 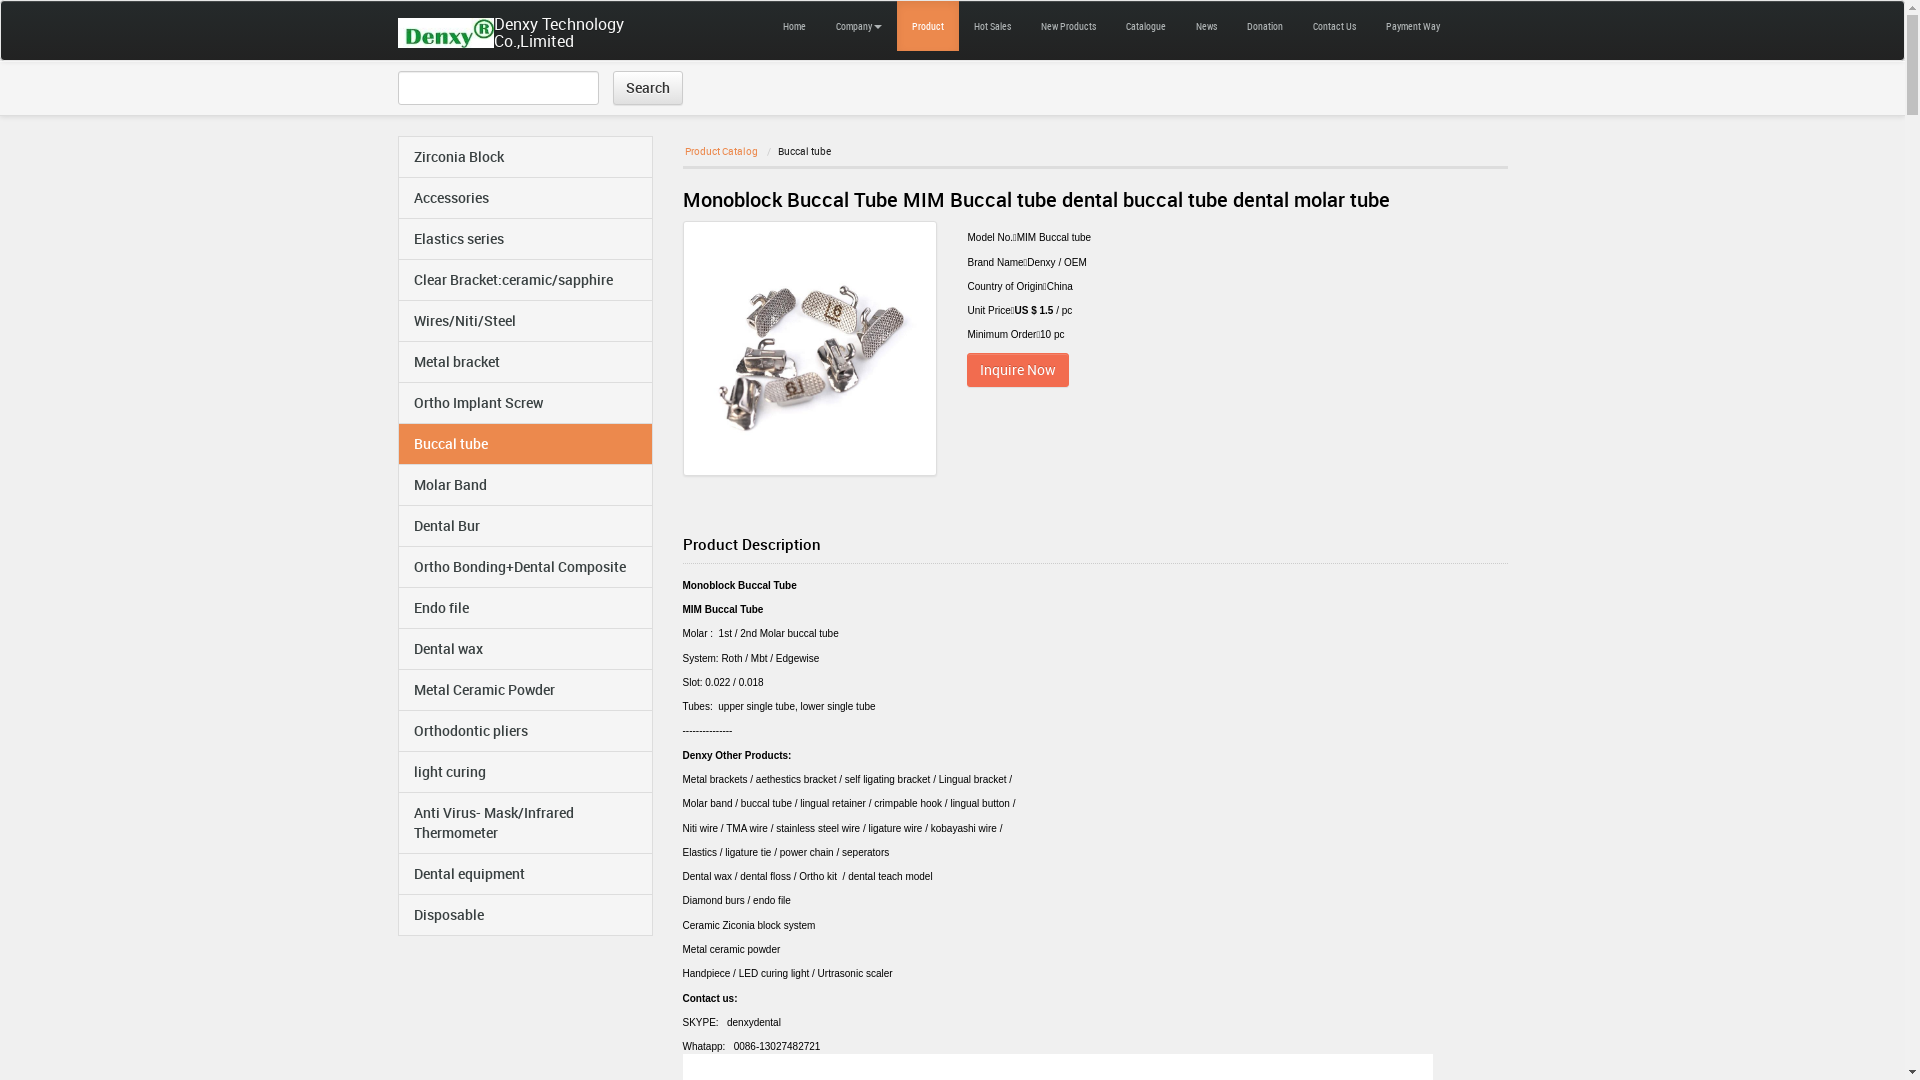 What do you see at coordinates (1412, 26) in the screenshot?
I see `Payment Way` at bounding box center [1412, 26].